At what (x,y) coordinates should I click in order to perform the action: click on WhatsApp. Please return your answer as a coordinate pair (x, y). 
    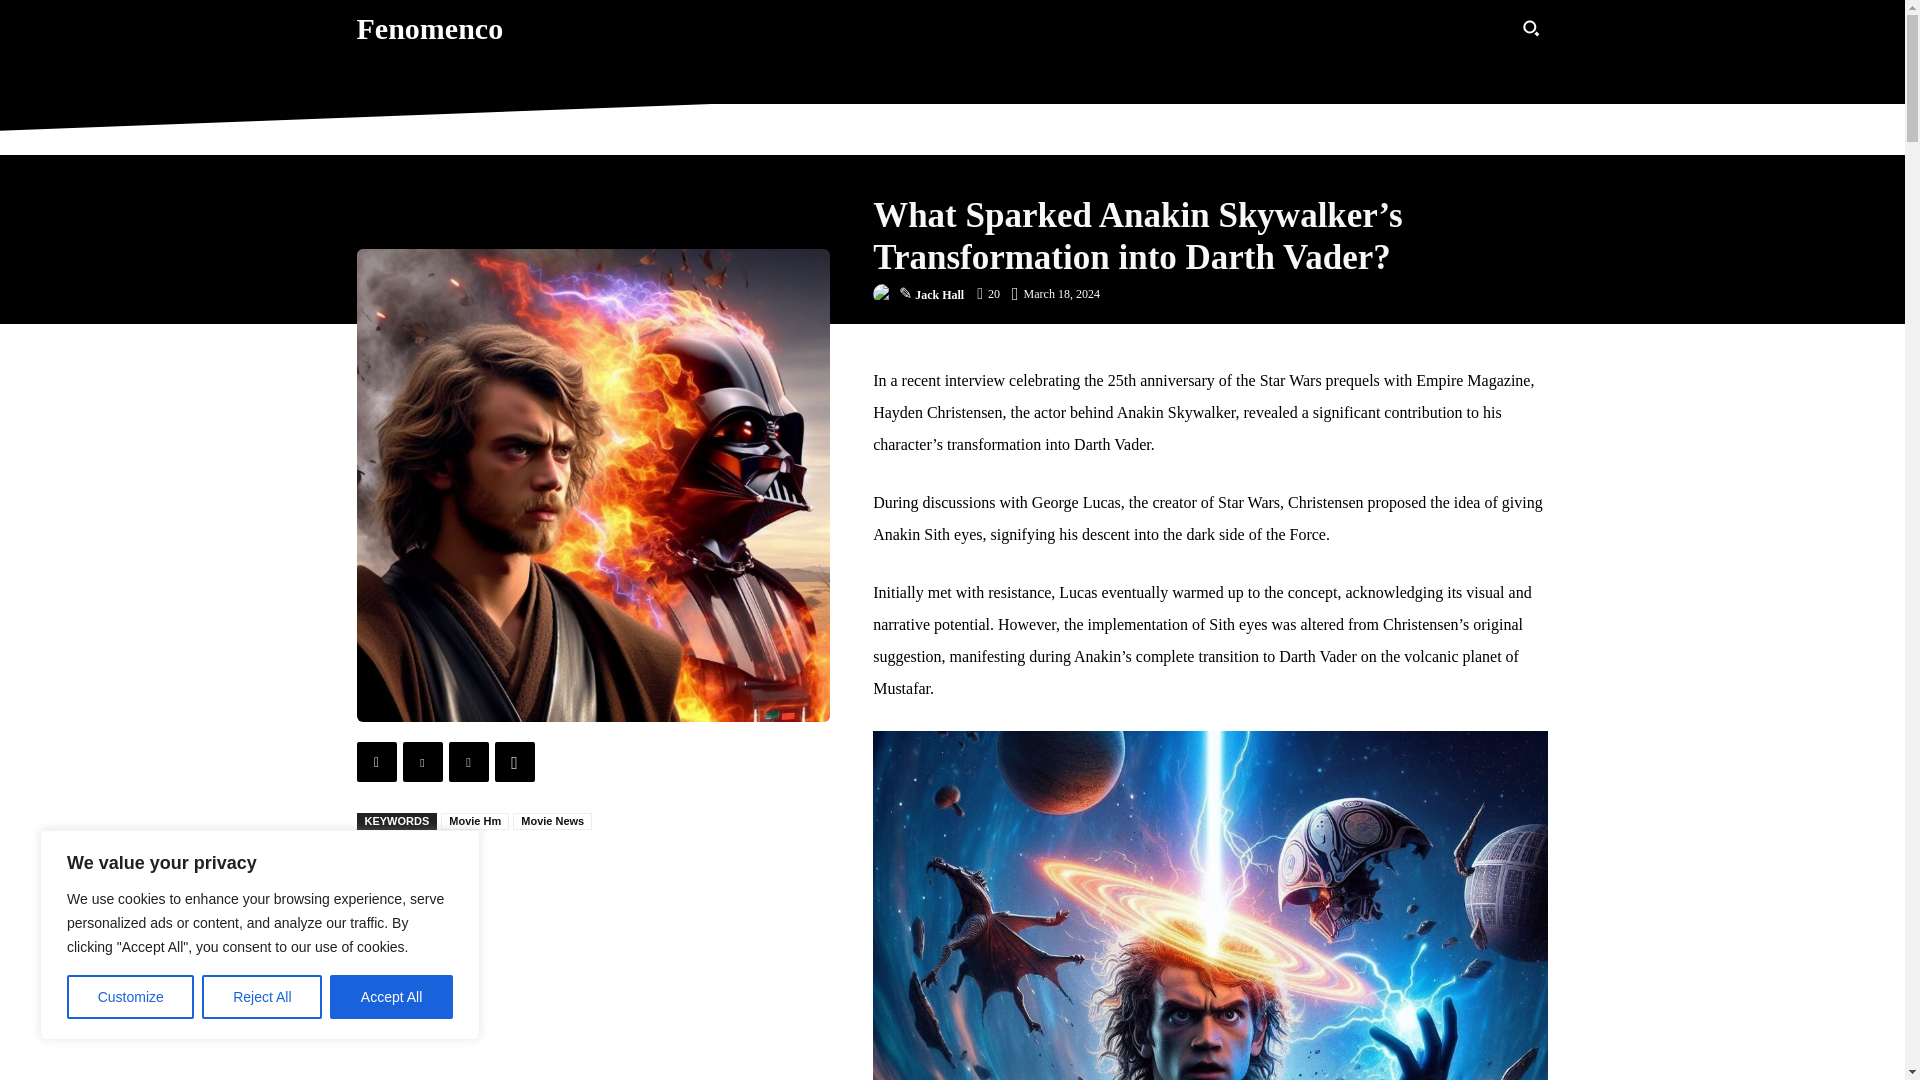
    Looking at the image, I should click on (513, 761).